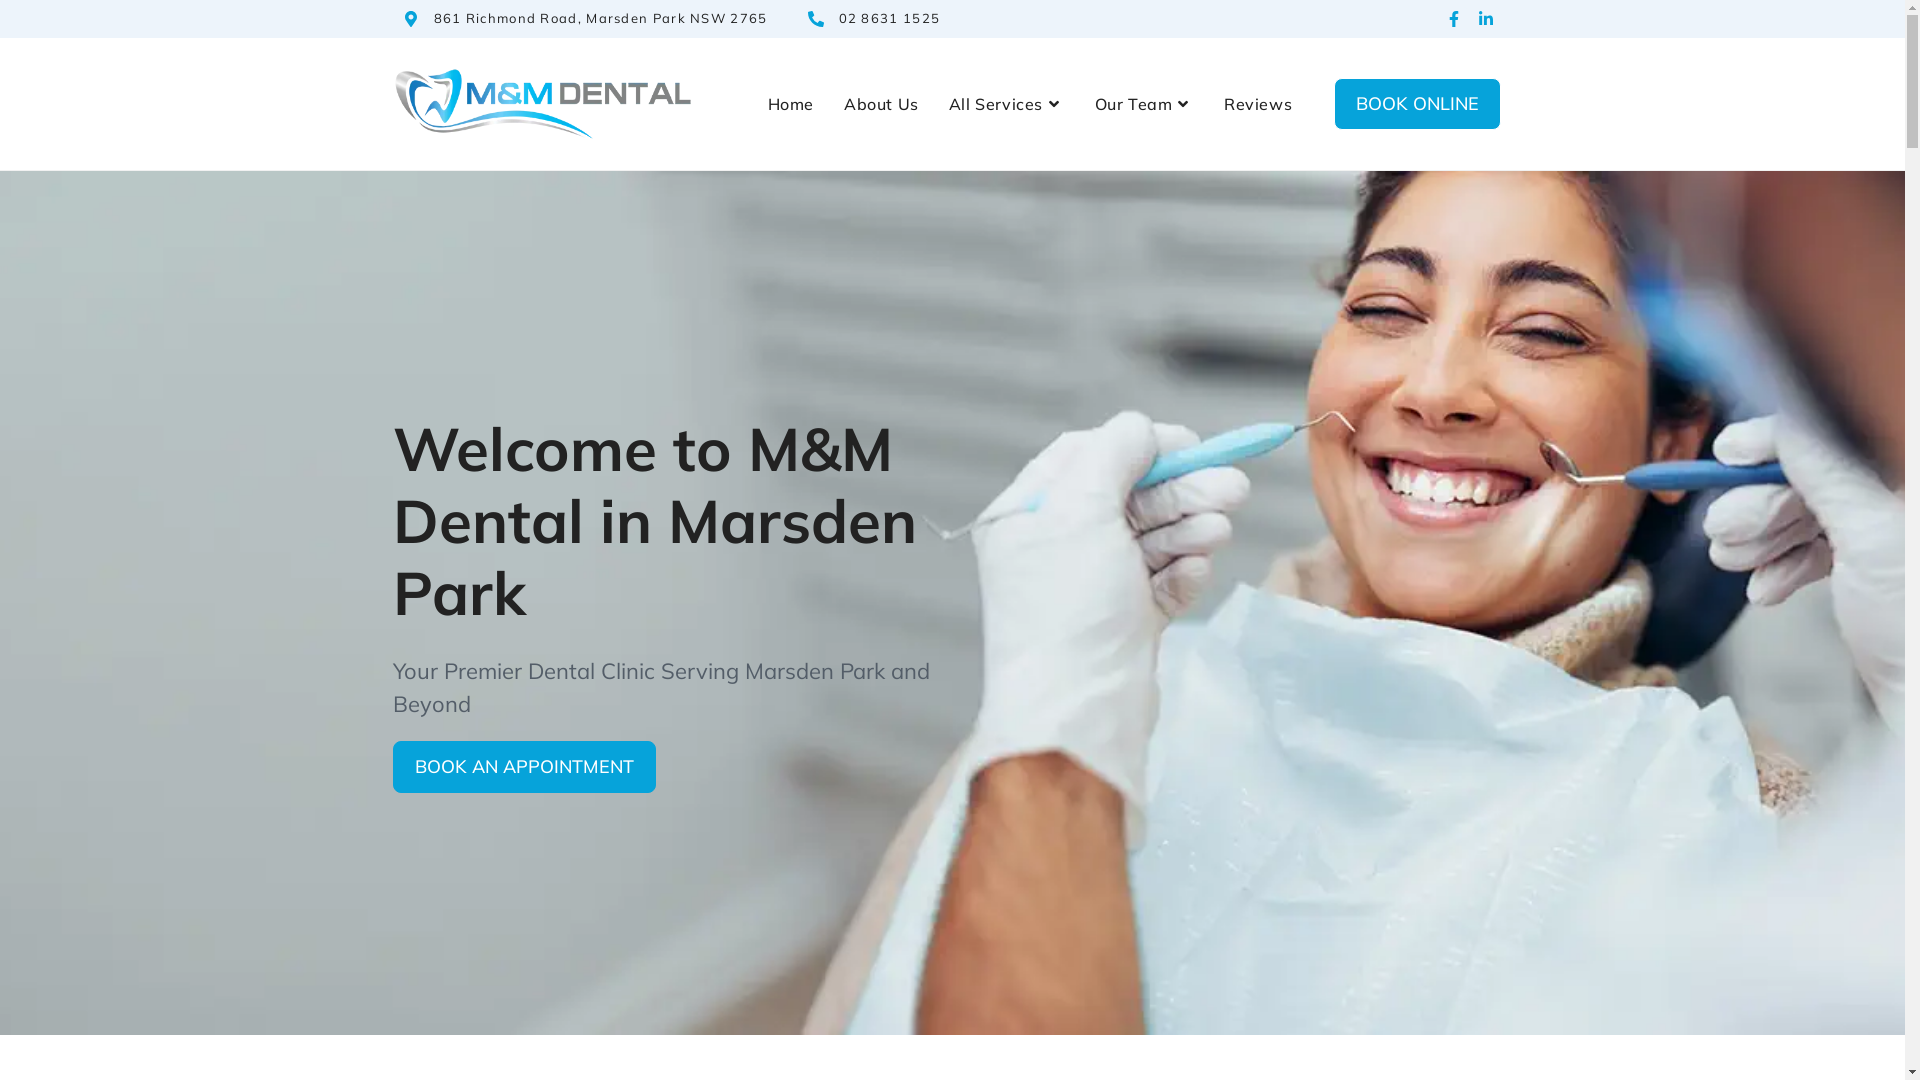 The height and width of the screenshot is (1080, 1920). I want to click on 02 8631 1525, so click(889, 18).